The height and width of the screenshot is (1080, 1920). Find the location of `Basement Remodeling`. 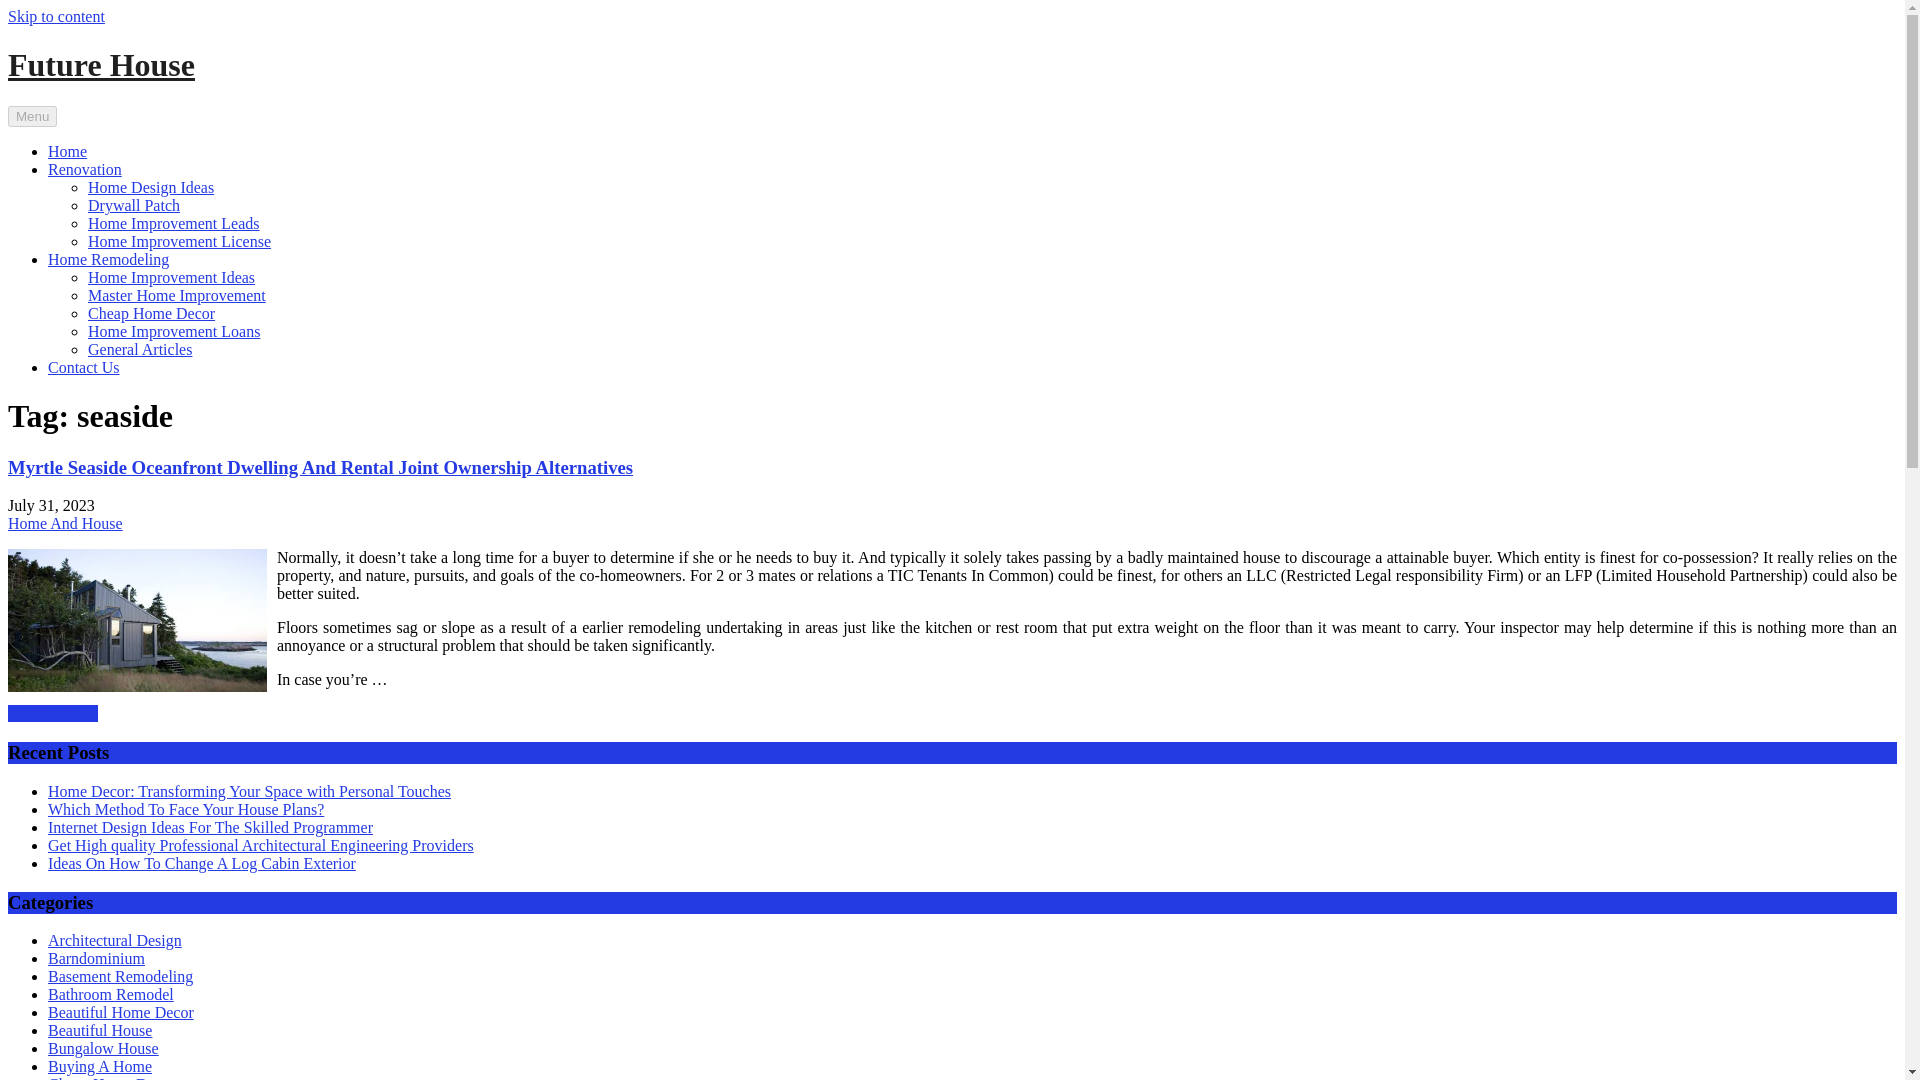

Basement Remodeling is located at coordinates (120, 976).